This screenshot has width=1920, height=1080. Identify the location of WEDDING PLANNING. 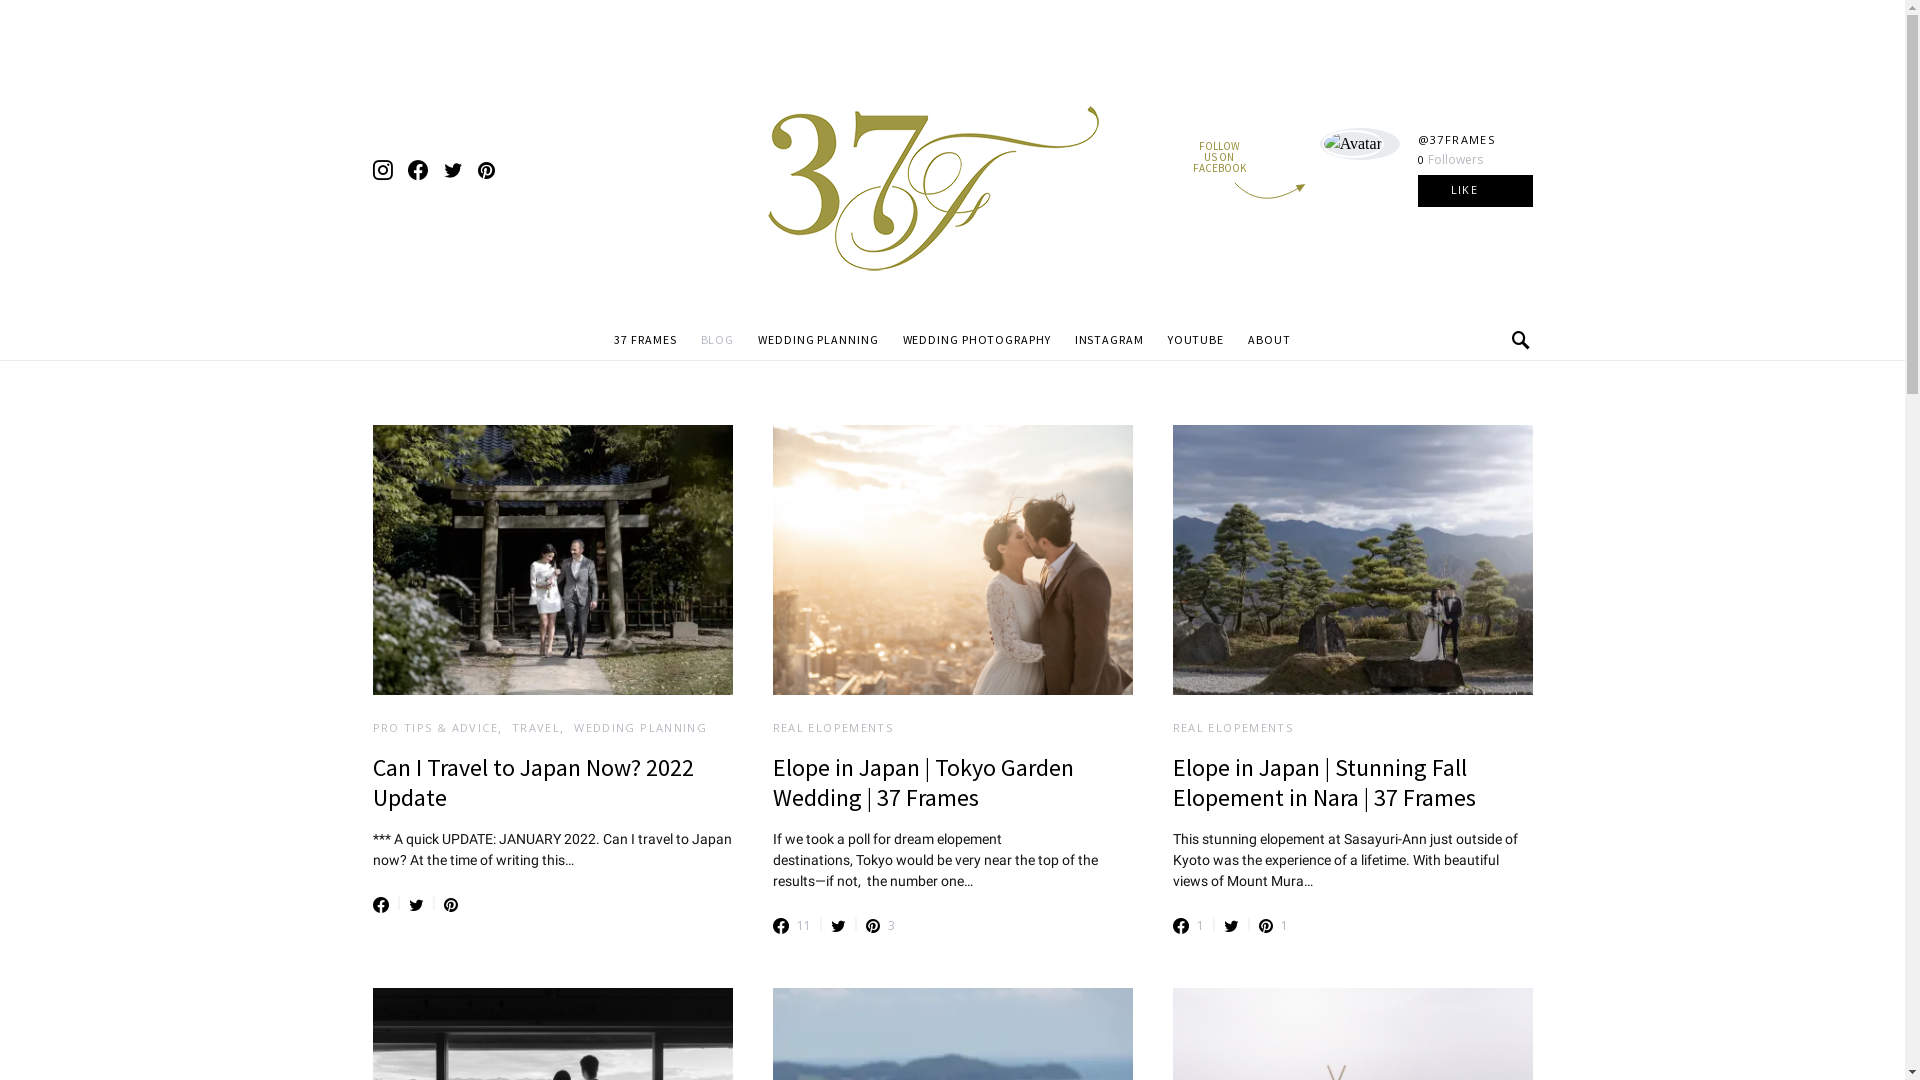
(640, 728).